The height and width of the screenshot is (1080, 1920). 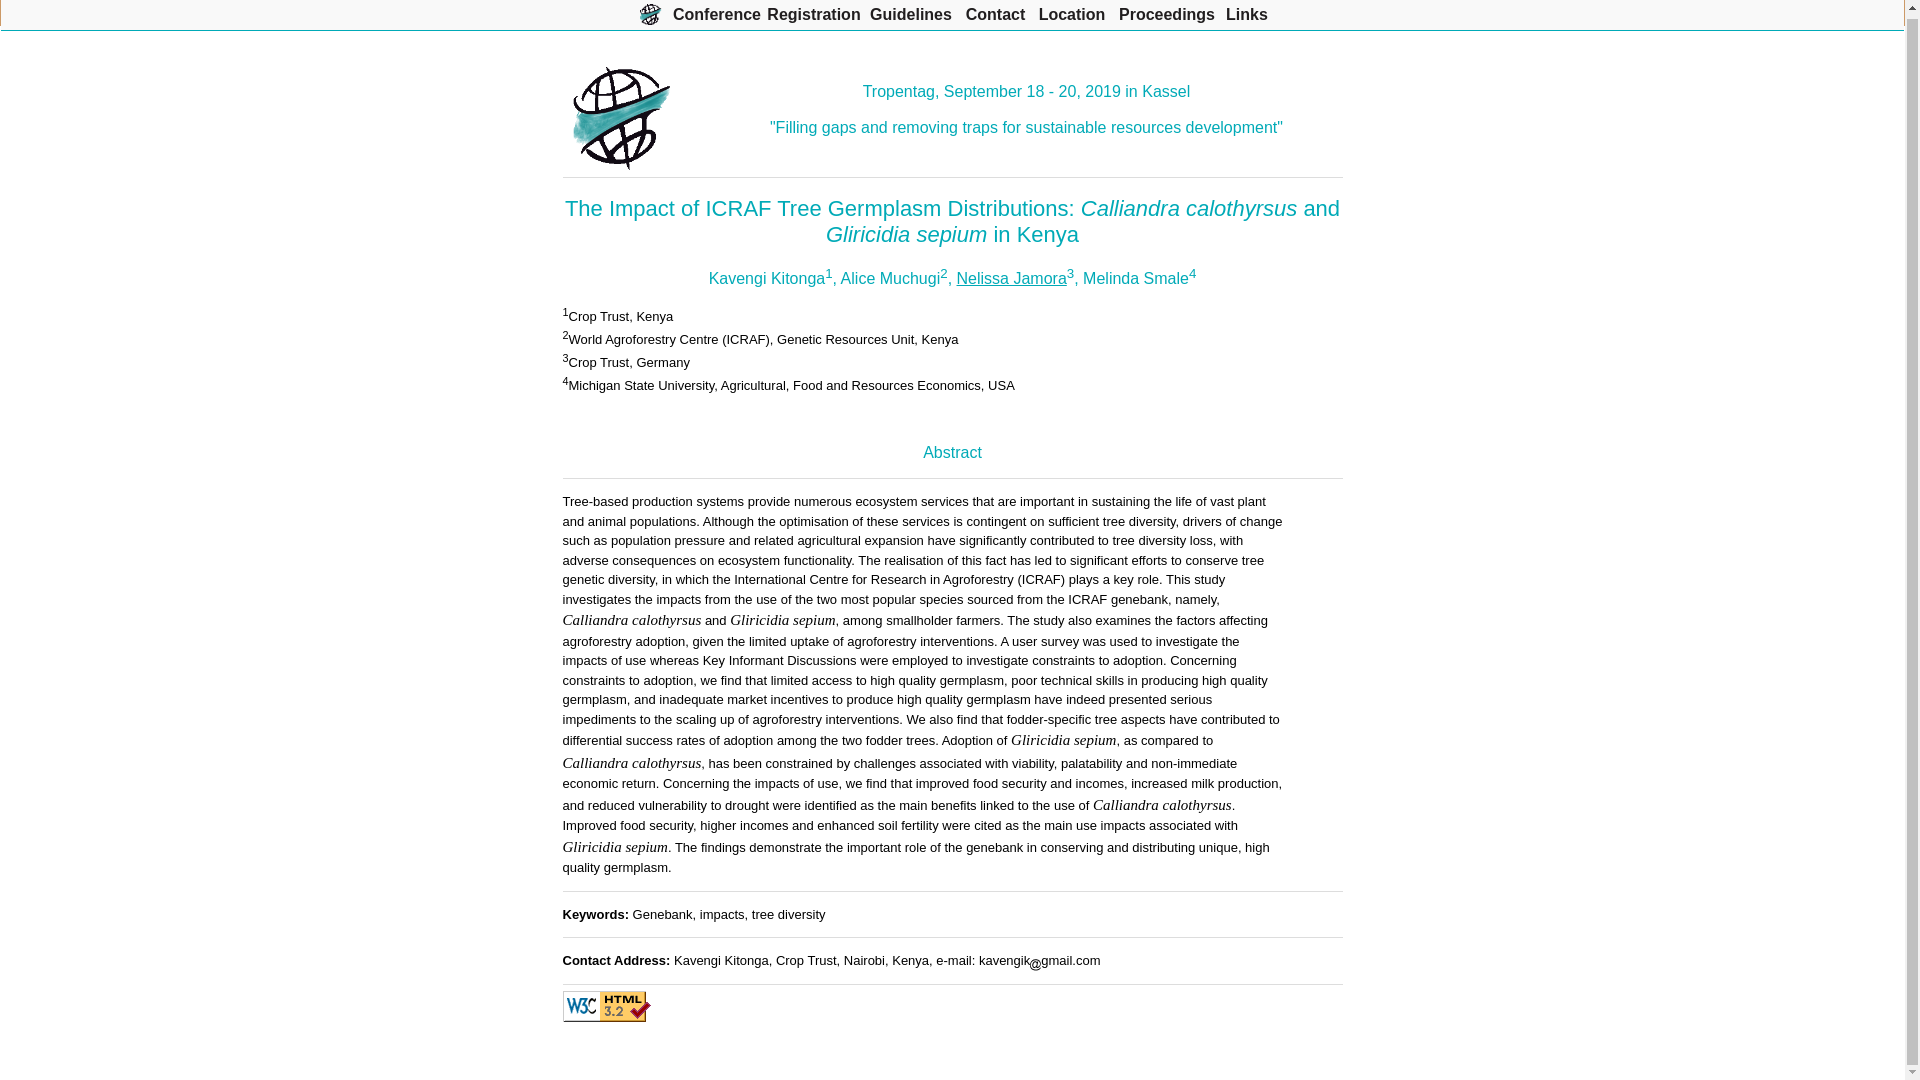 What do you see at coordinates (1246, 12) in the screenshot?
I see `Links` at bounding box center [1246, 12].